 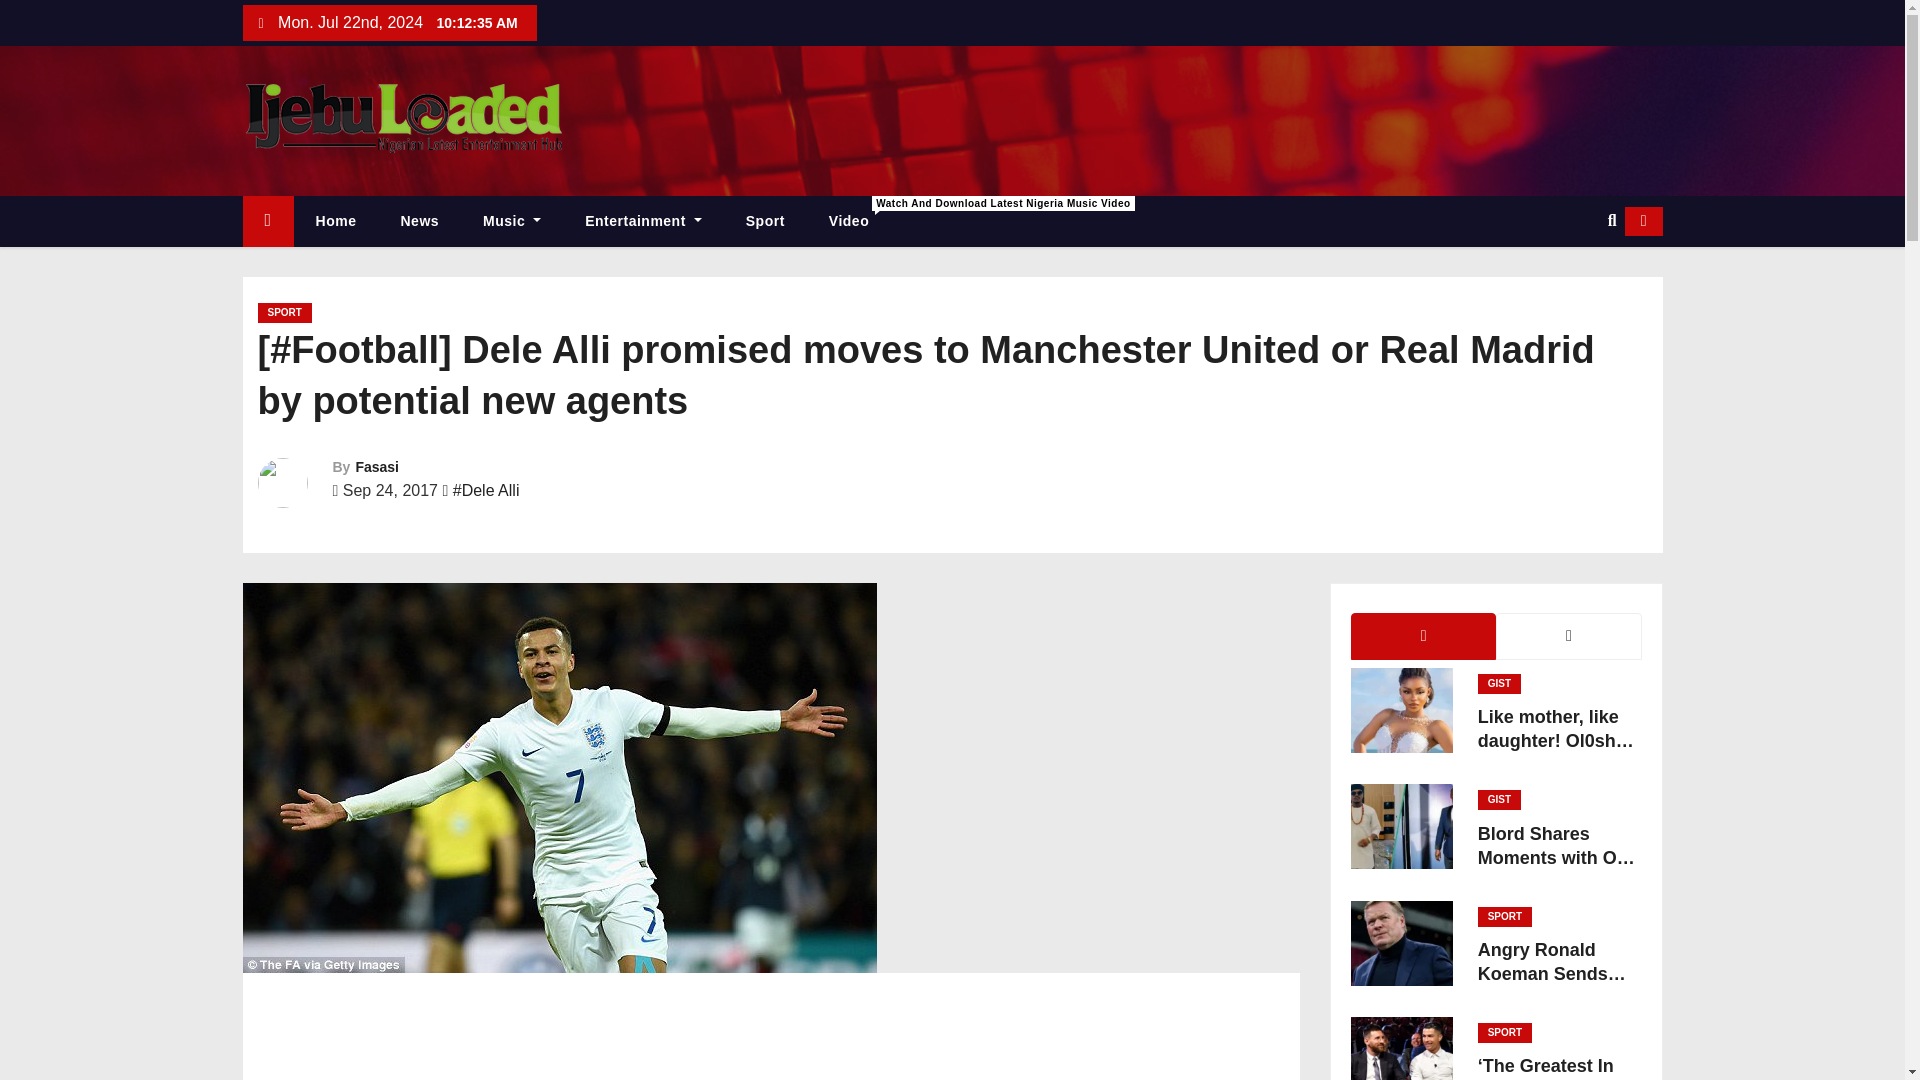 What do you see at coordinates (377, 467) in the screenshot?
I see `Fasasi` at bounding box center [377, 467].